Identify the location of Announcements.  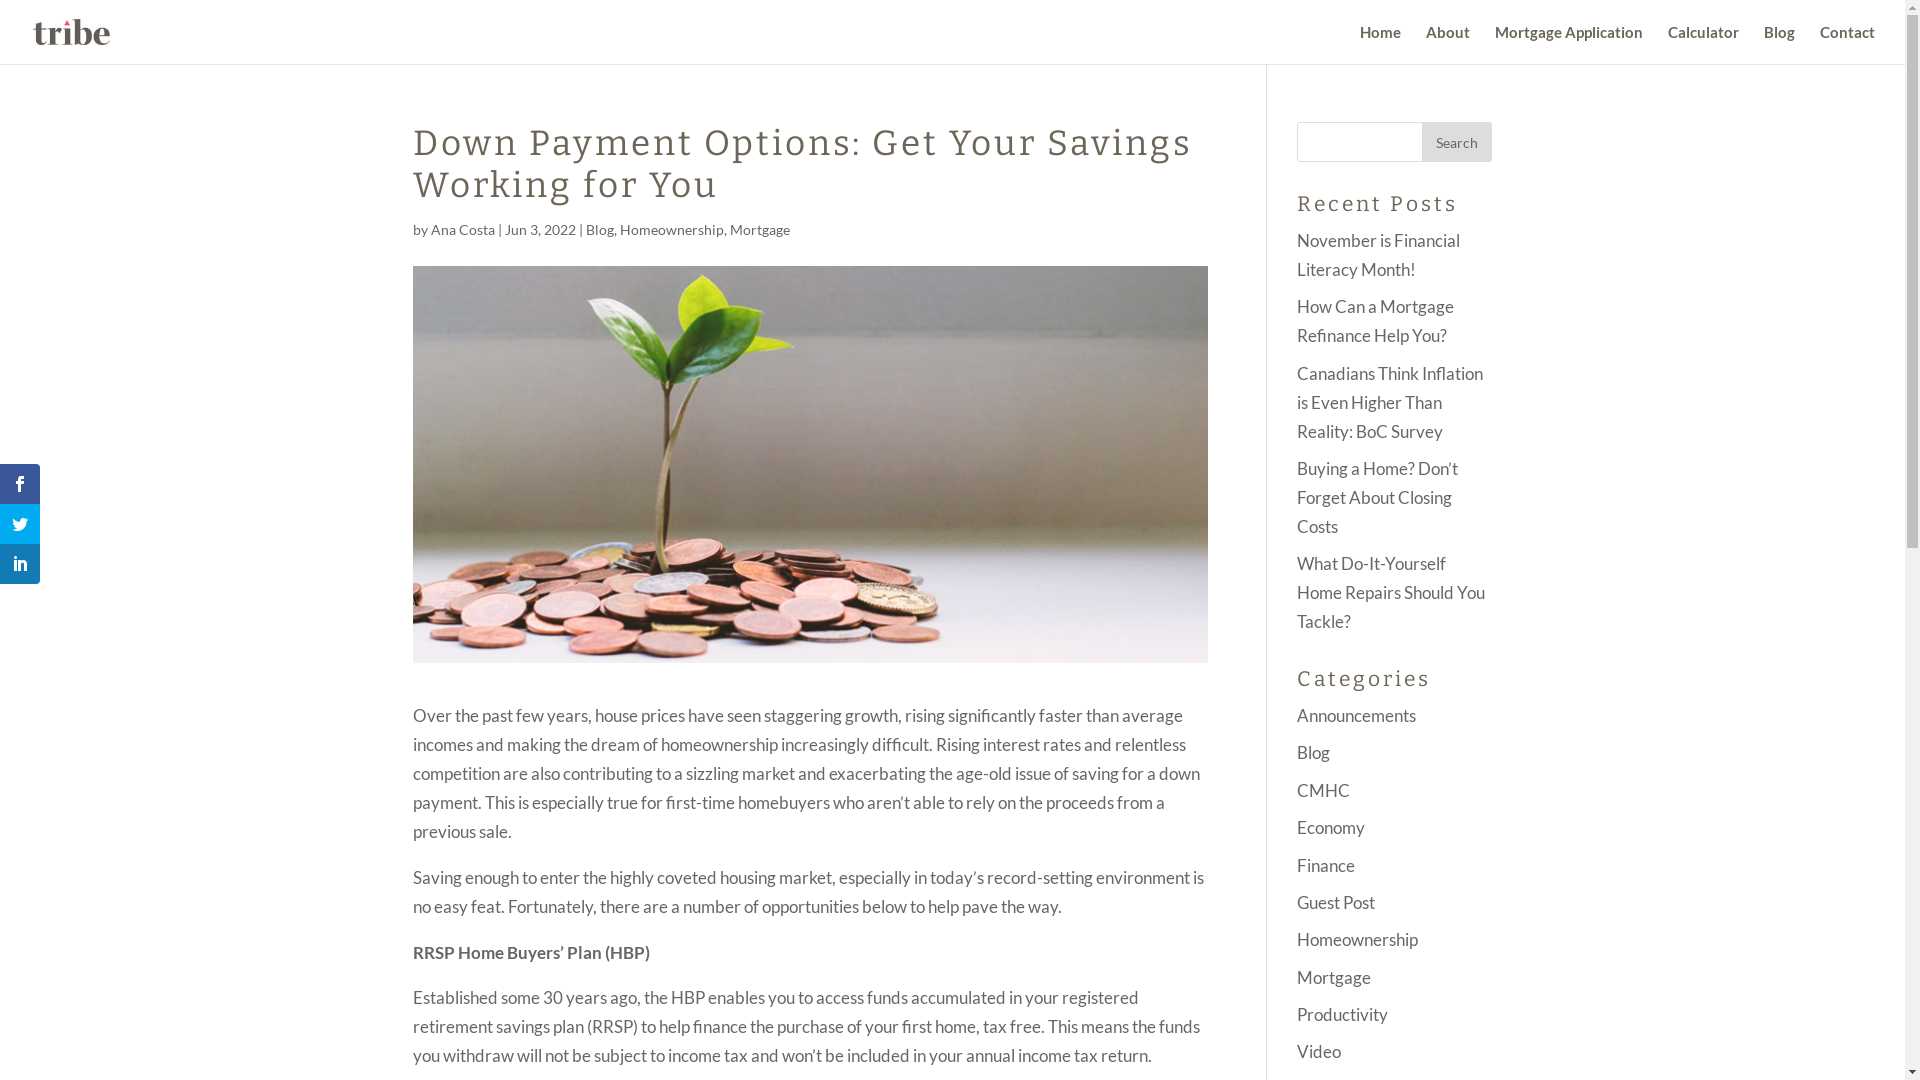
(1356, 716).